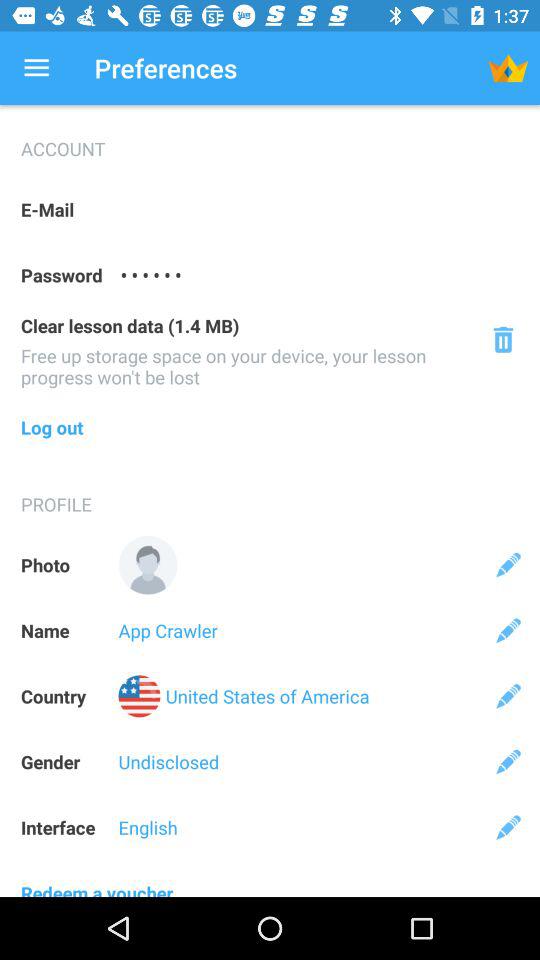  Describe the element at coordinates (508, 696) in the screenshot. I see `edit country` at that location.